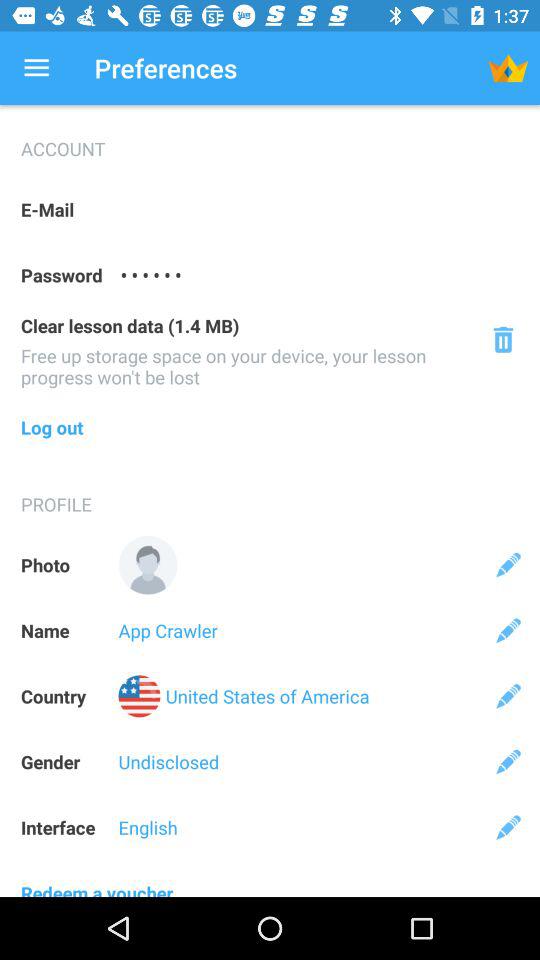  Describe the element at coordinates (508, 696) in the screenshot. I see `edit country` at that location.